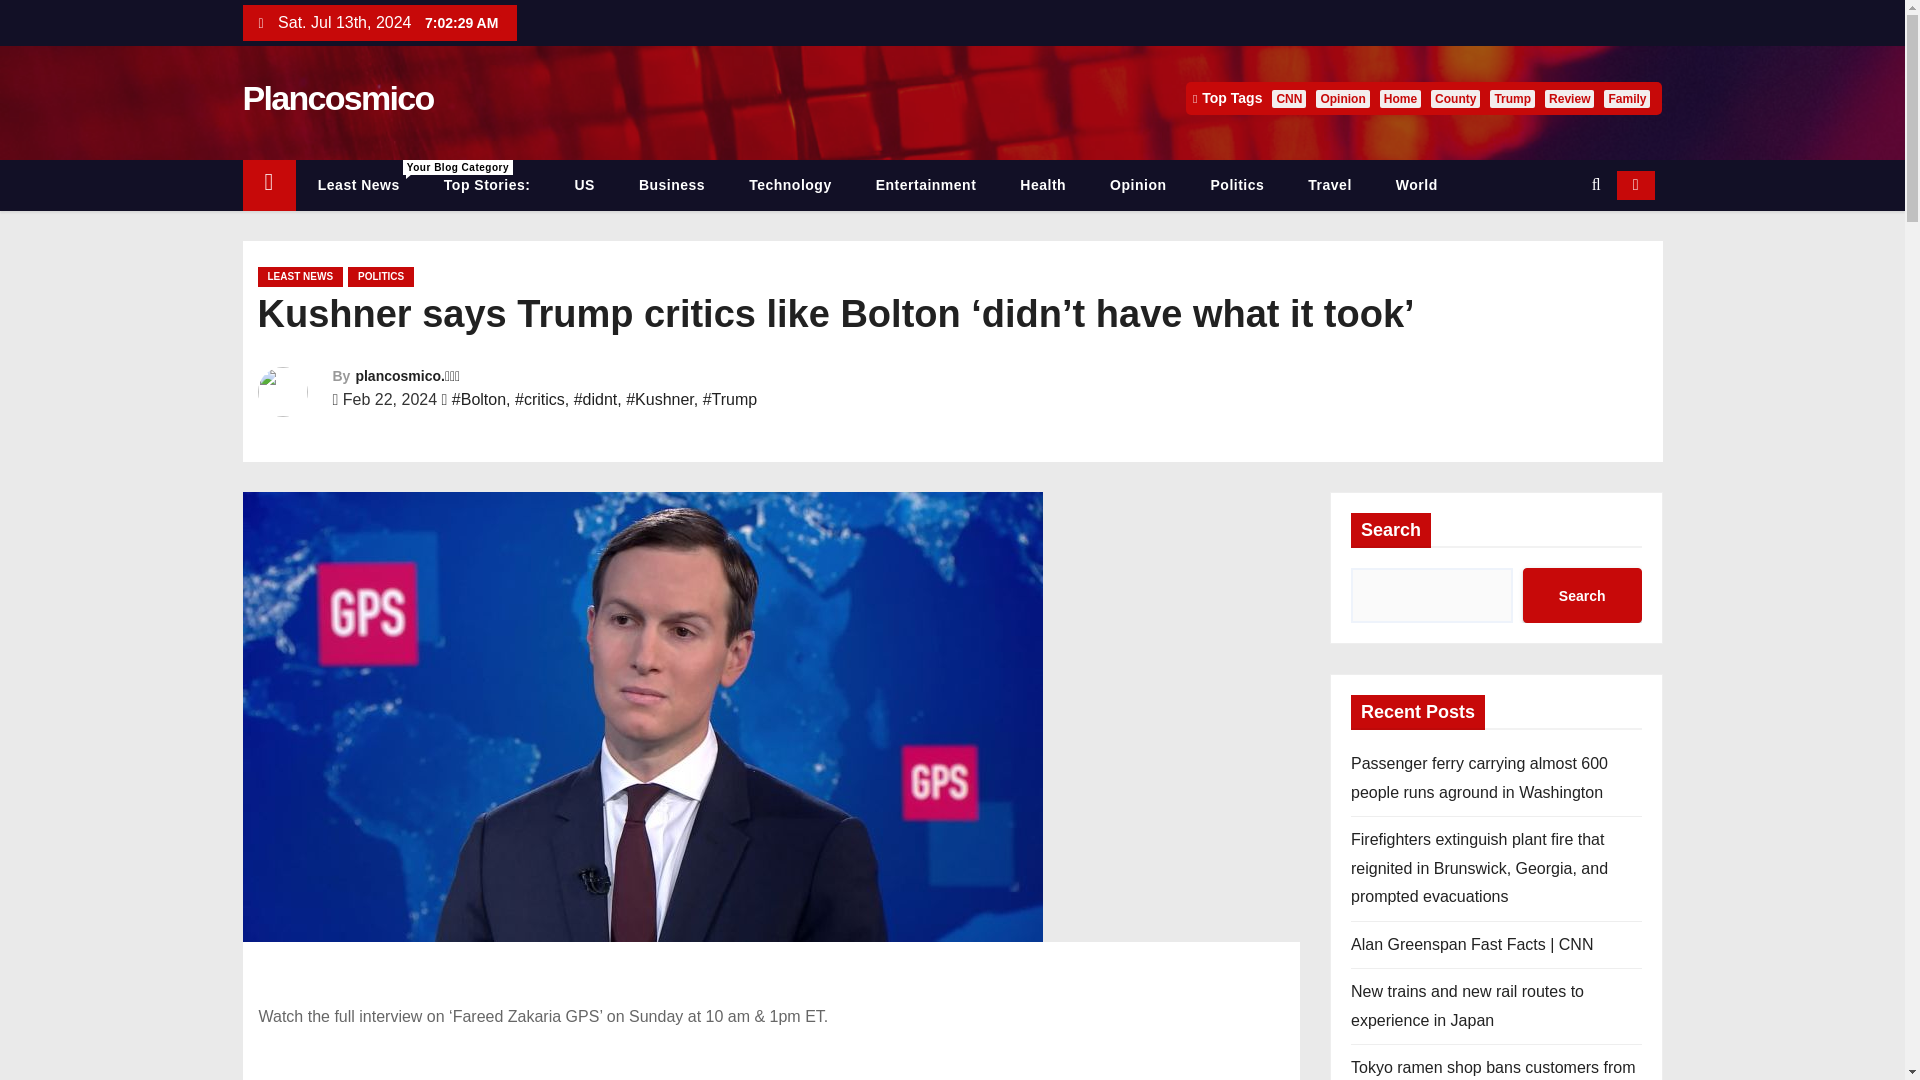 This screenshot has height=1080, width=1920. What do you see at coordinates (487, 184) in the screenshot?
I see `Top Stories:` at bounding box center [487, 184].